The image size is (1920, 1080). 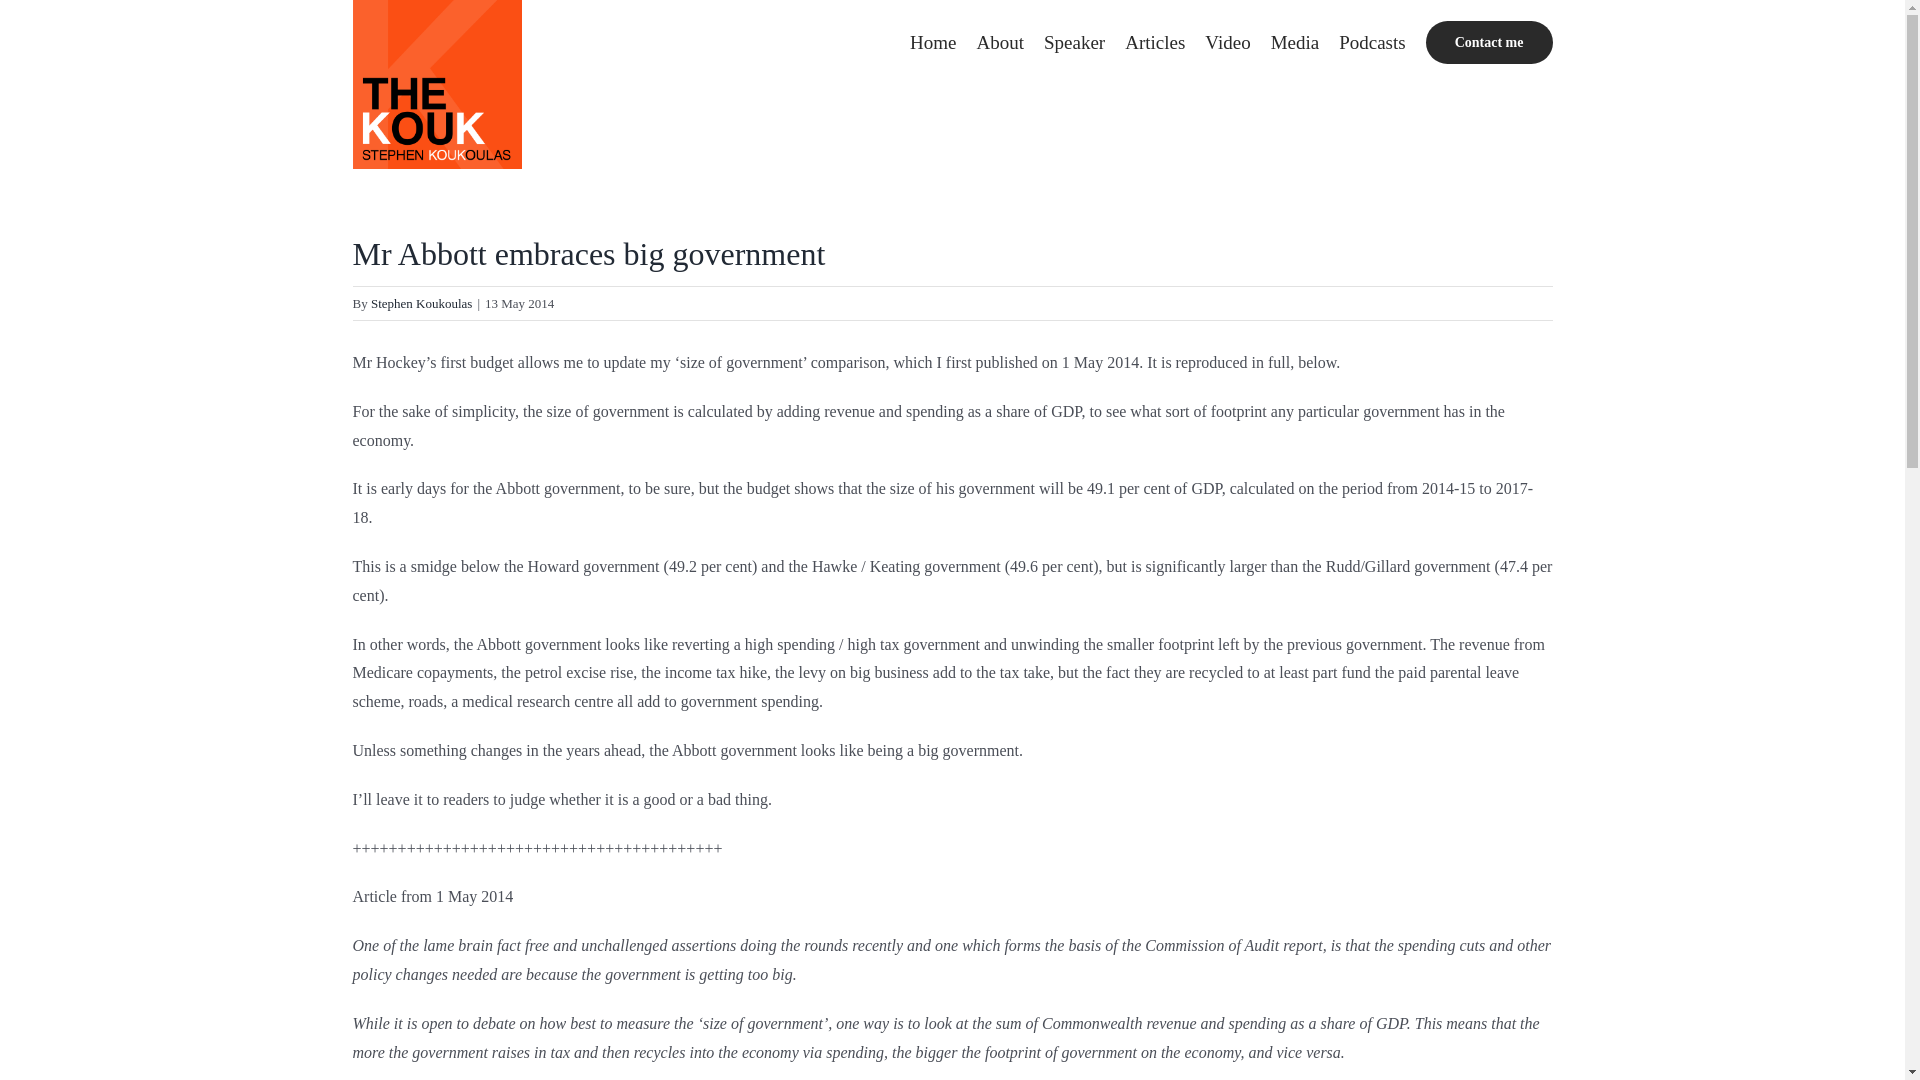 I want to click on Contact me, so click(x=1490, y=42).